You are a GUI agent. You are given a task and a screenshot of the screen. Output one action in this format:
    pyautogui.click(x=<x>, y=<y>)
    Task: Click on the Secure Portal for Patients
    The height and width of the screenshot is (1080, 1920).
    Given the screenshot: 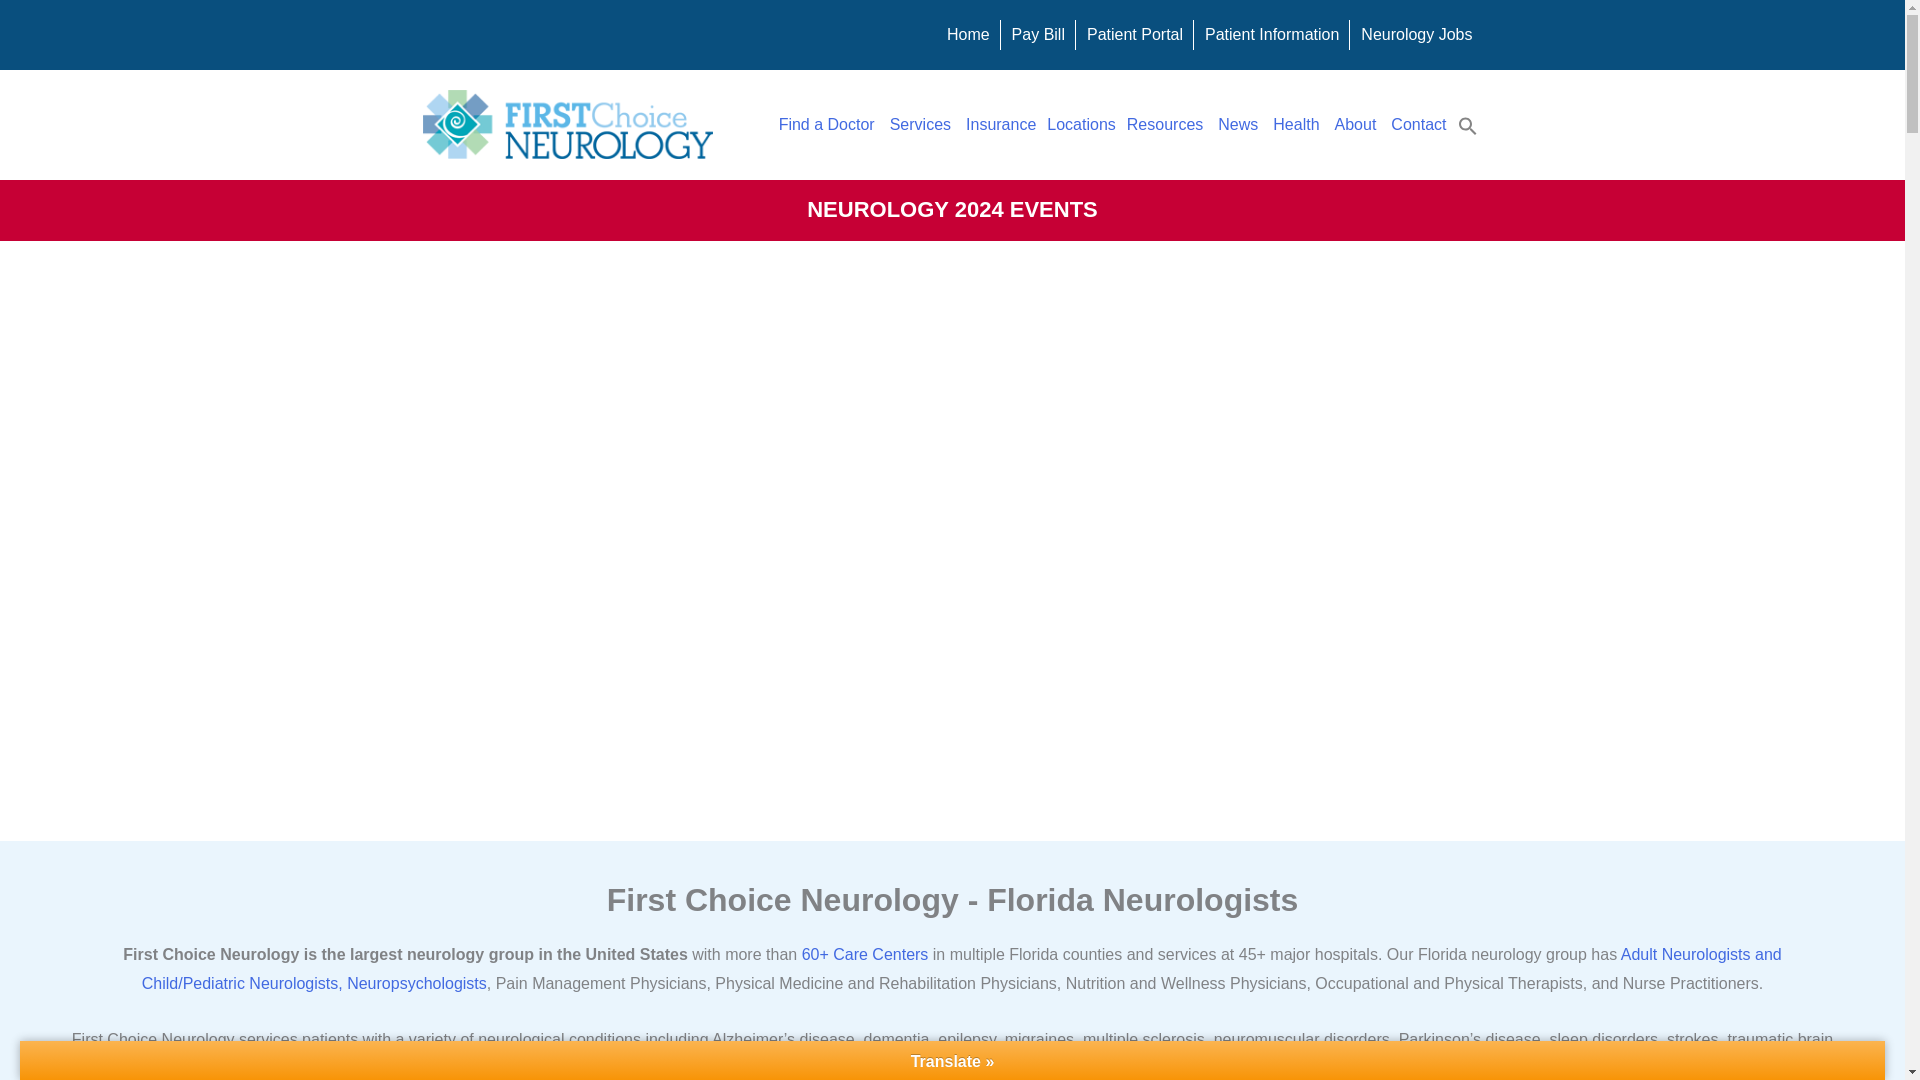 What is the action you would take?
    pyautogui.click(x=1134, y=34)
    